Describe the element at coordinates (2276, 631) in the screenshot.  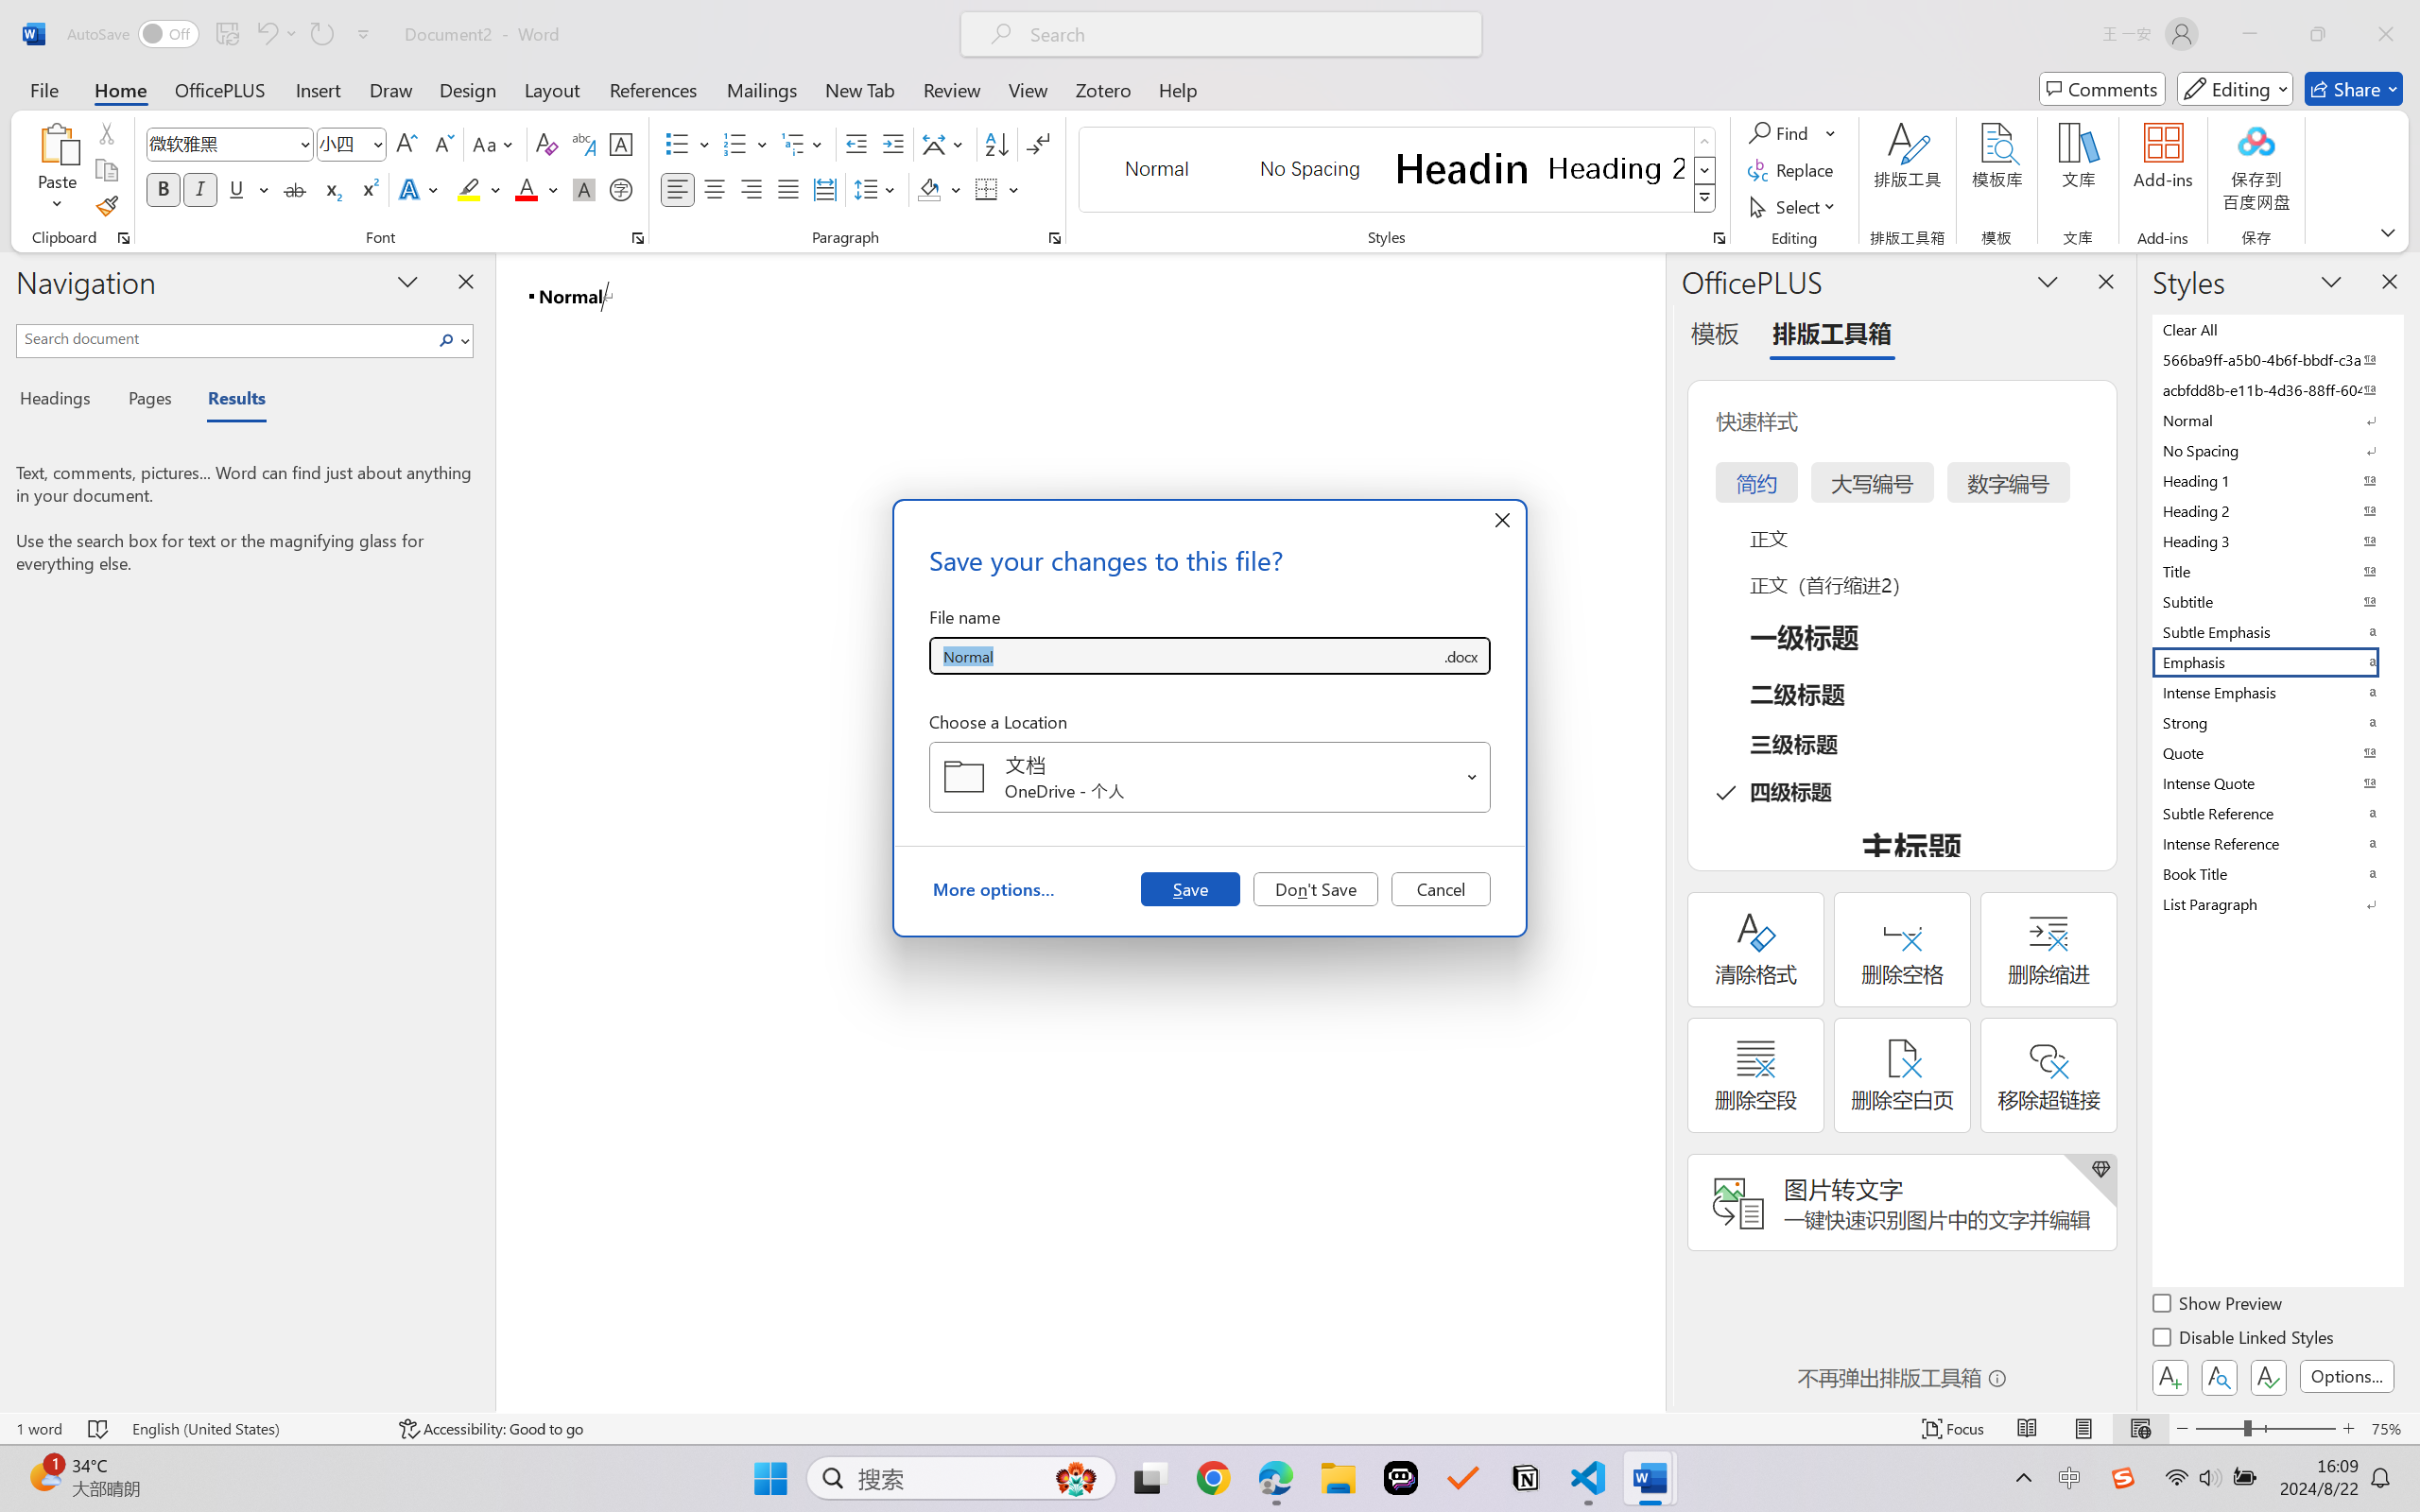
I see `Subtle Emphasis` at that location.